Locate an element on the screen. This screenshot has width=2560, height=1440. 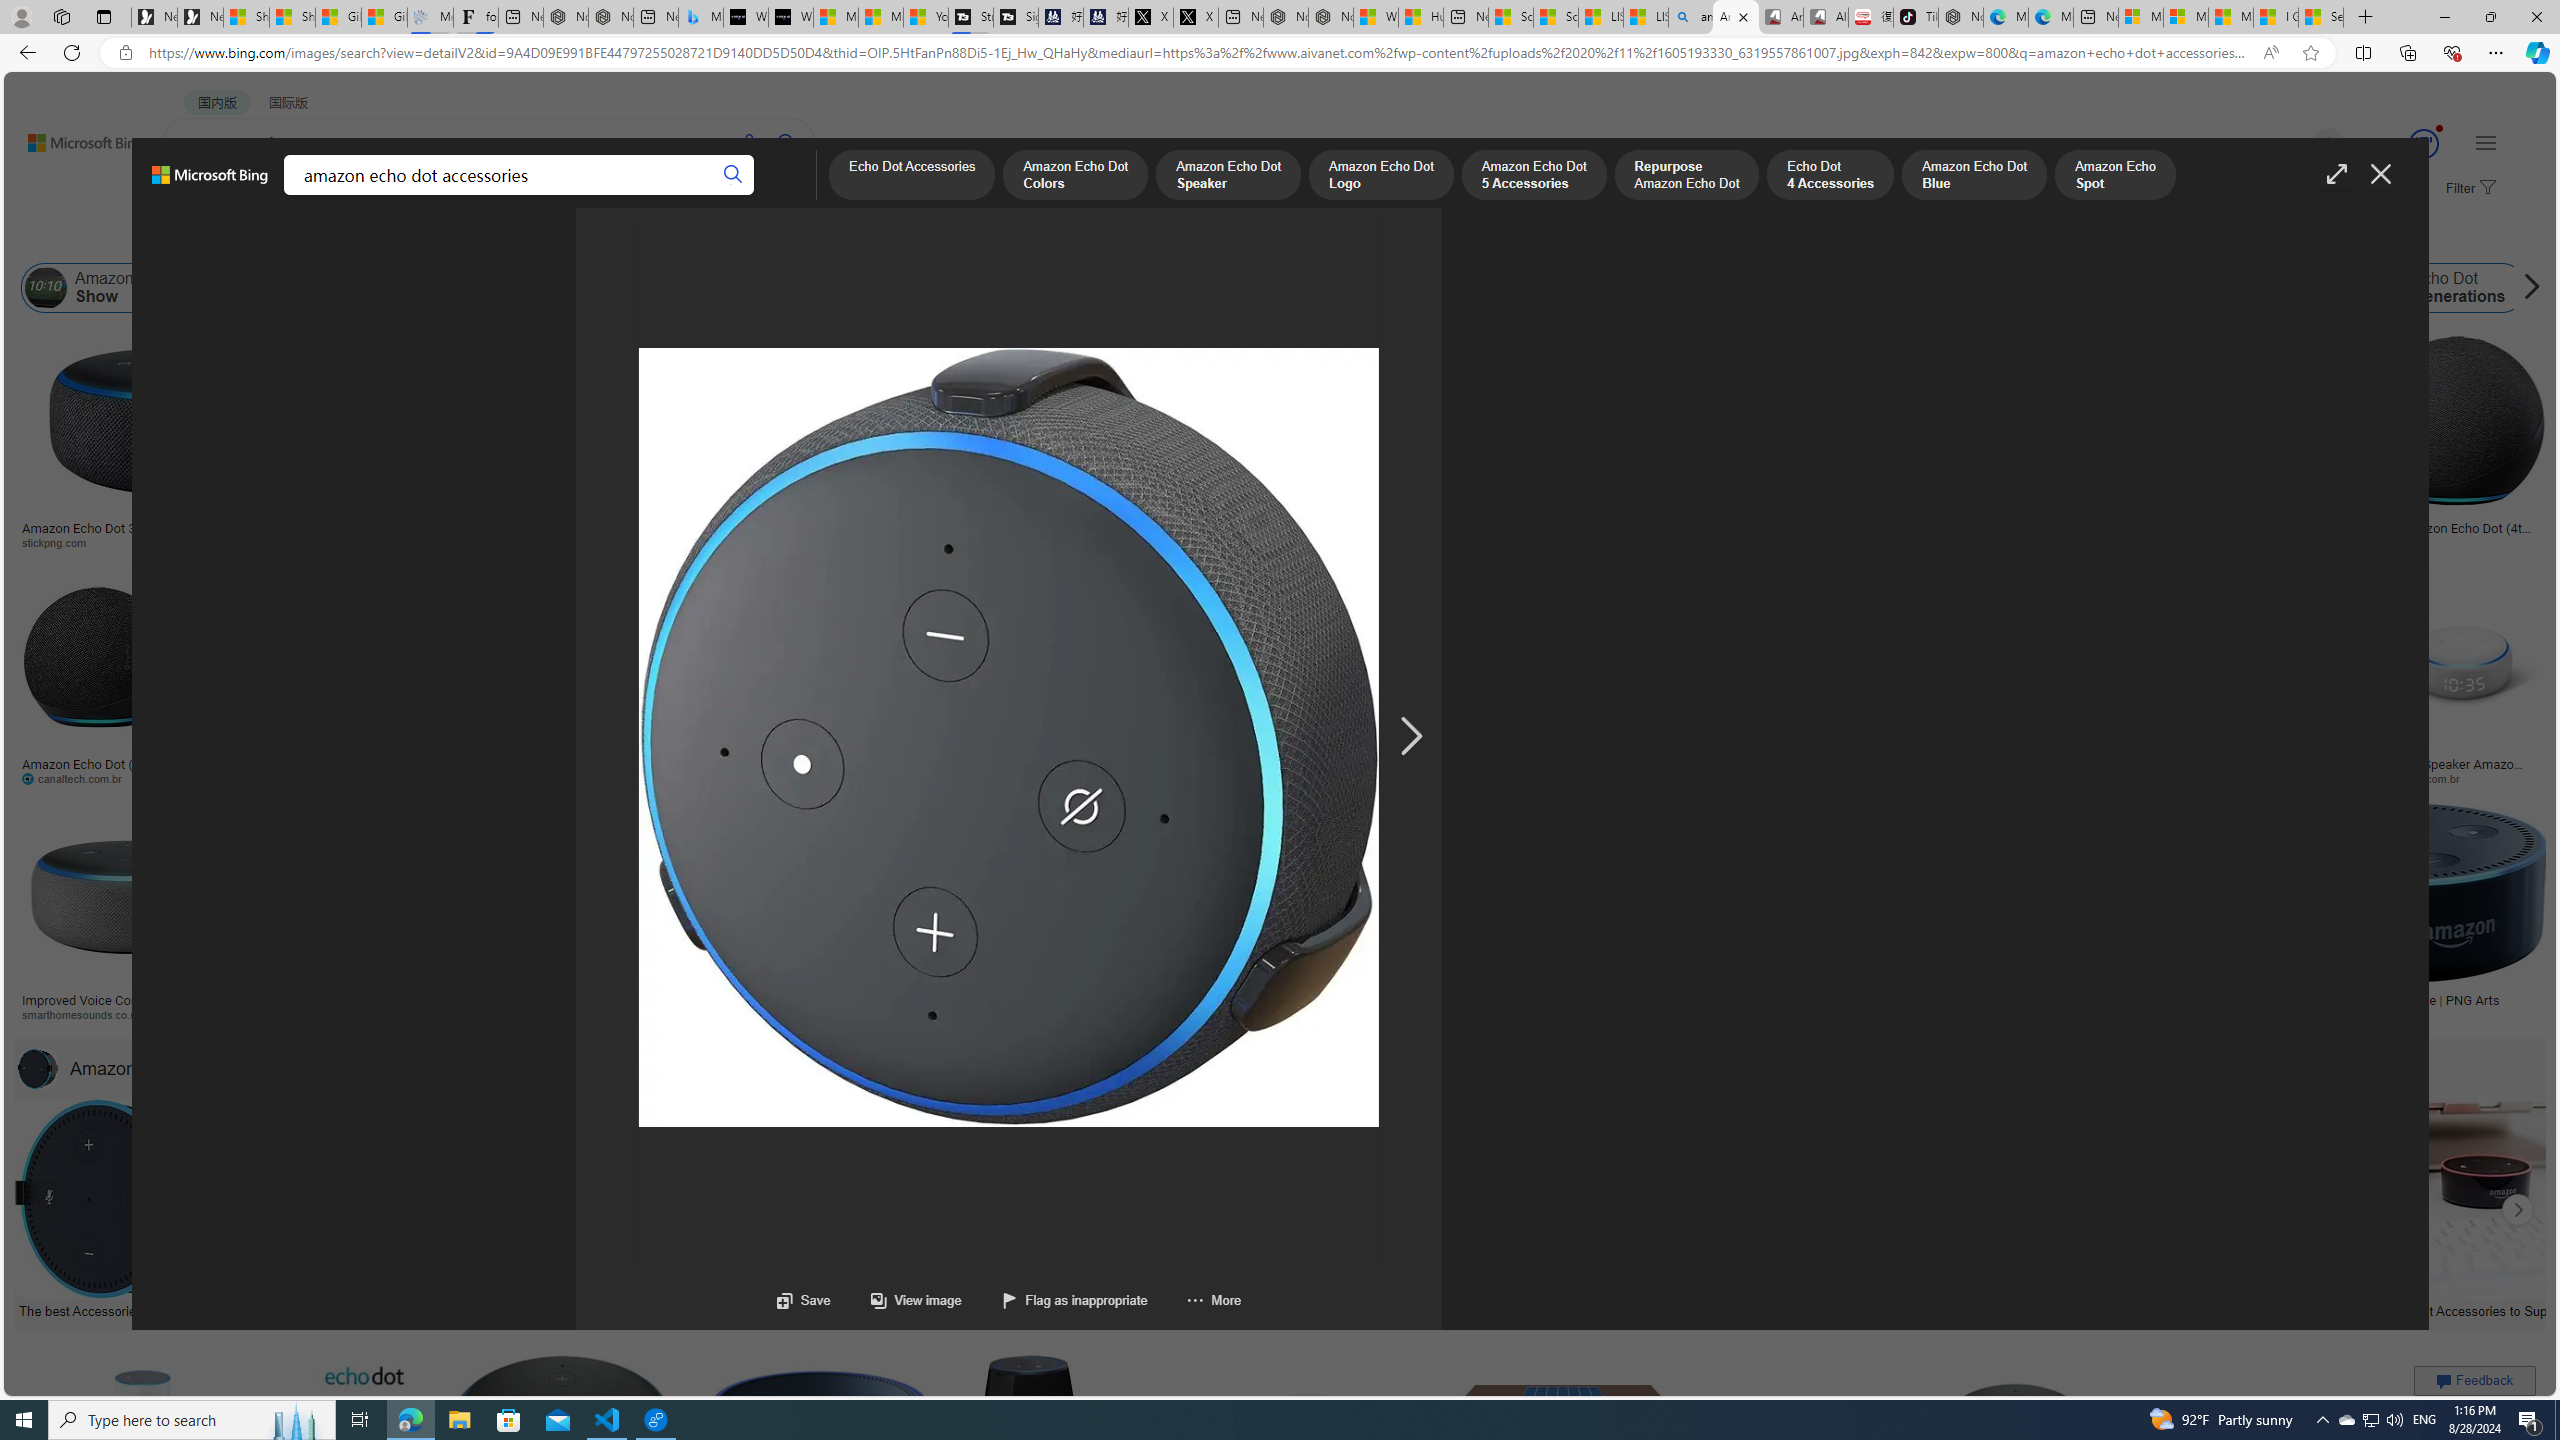
Image size is located at coordinates (222, 238).